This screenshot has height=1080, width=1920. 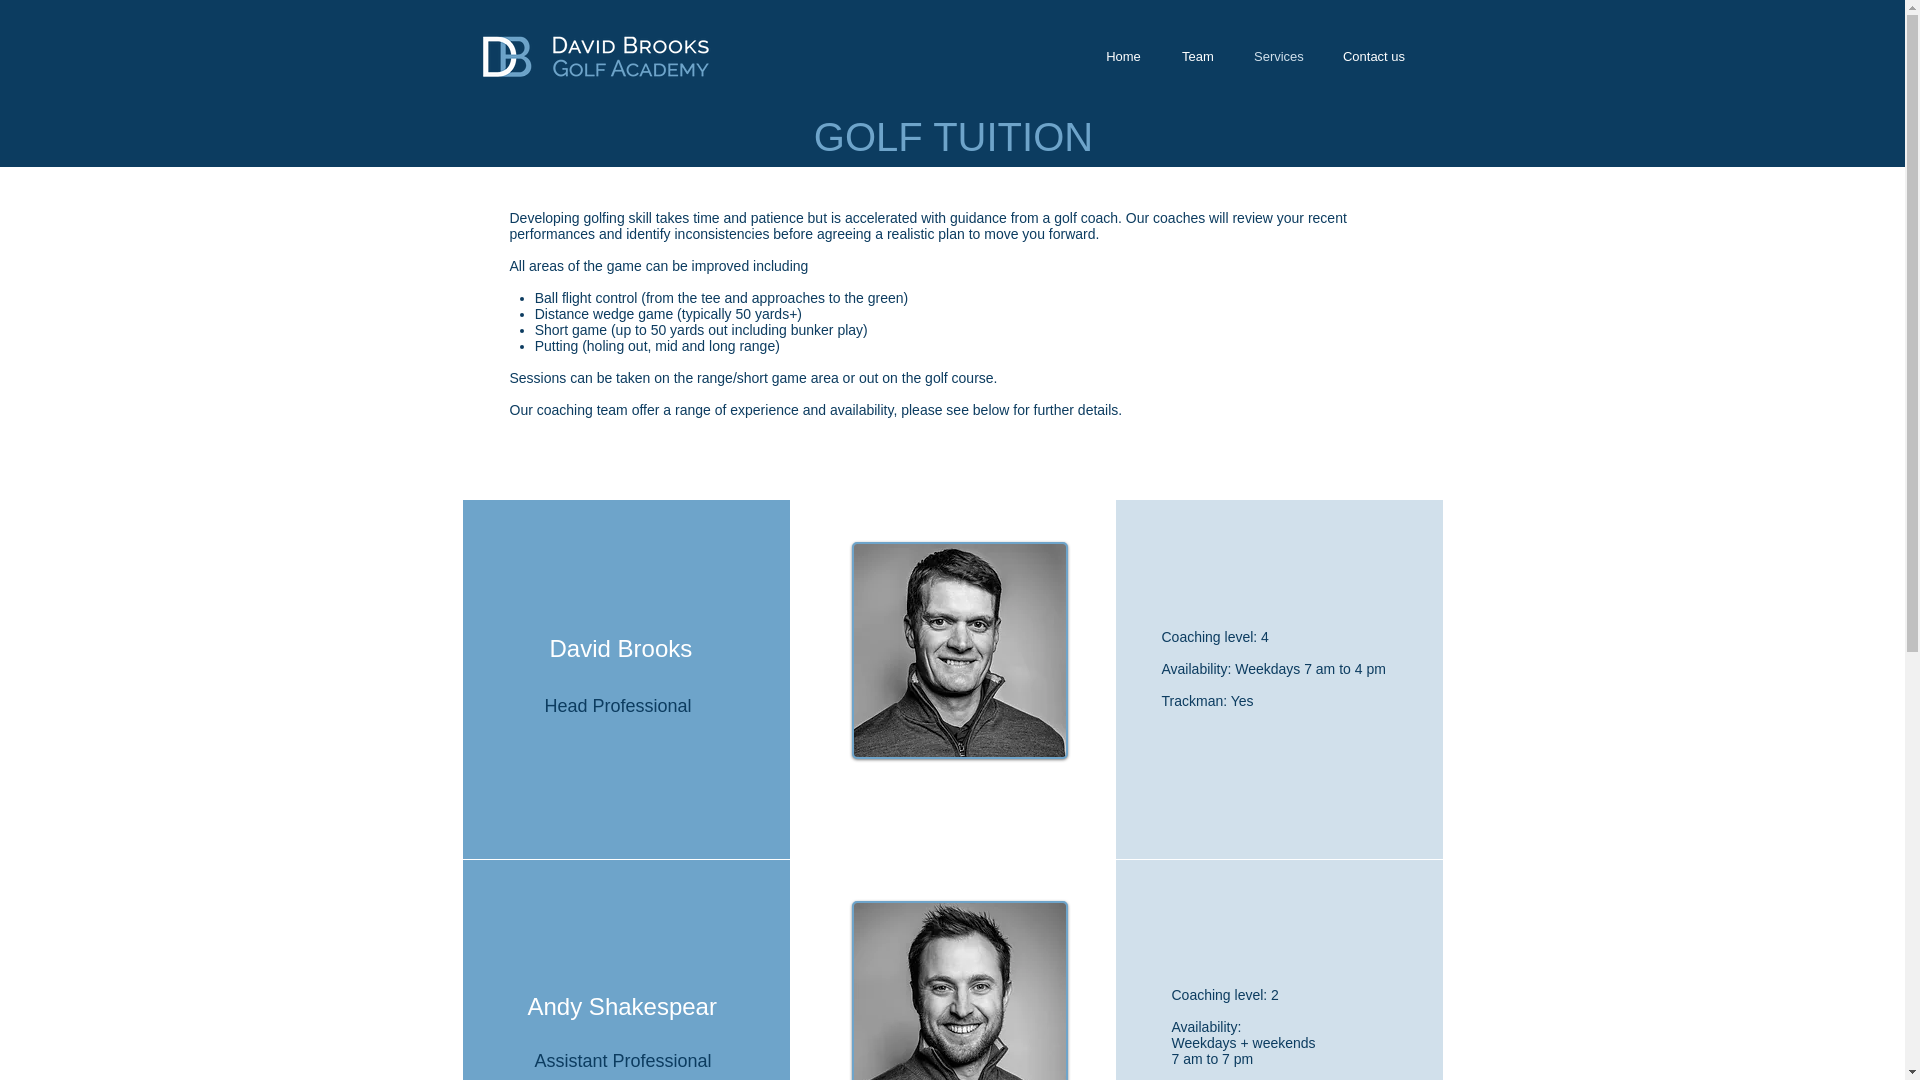 I want to click on Home, so click(x=1122, y=56).